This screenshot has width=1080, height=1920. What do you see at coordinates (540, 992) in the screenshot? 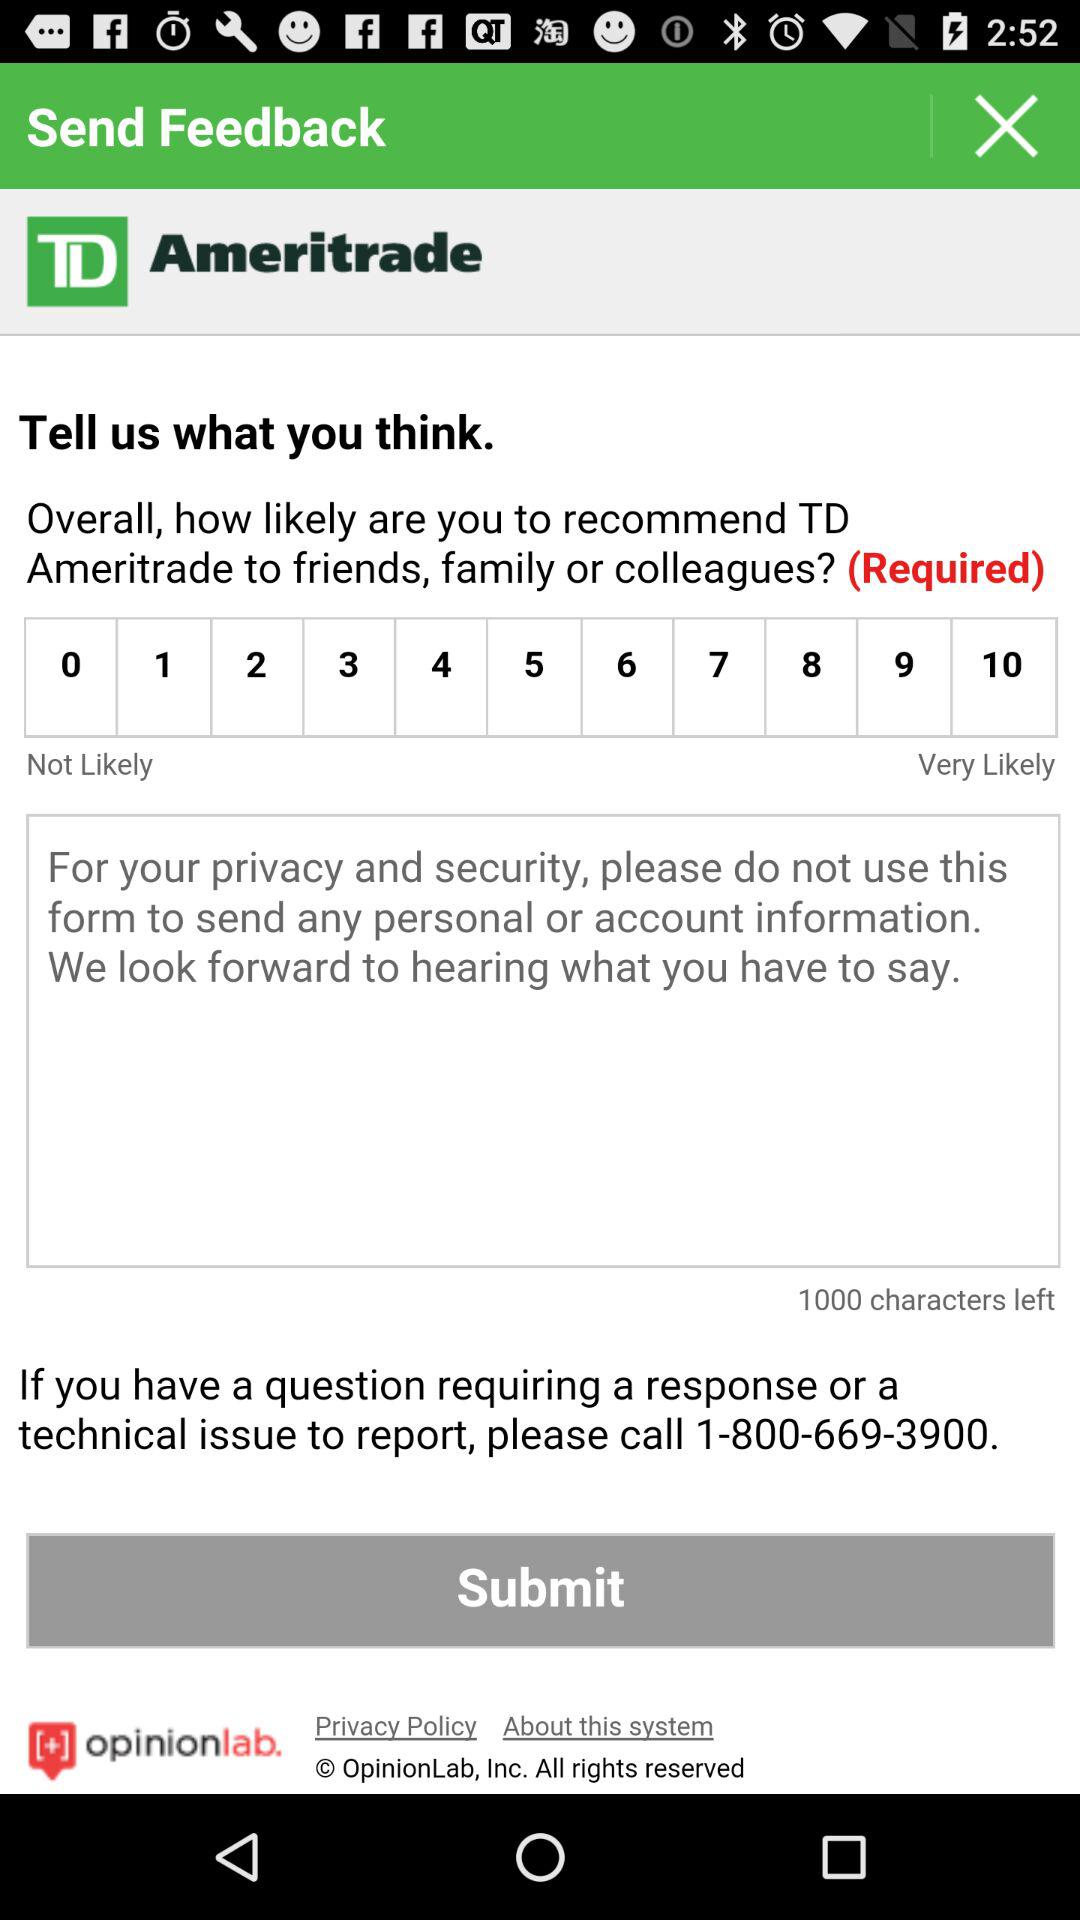
I see `feedback page in middle` at bounding box center [540, 992].